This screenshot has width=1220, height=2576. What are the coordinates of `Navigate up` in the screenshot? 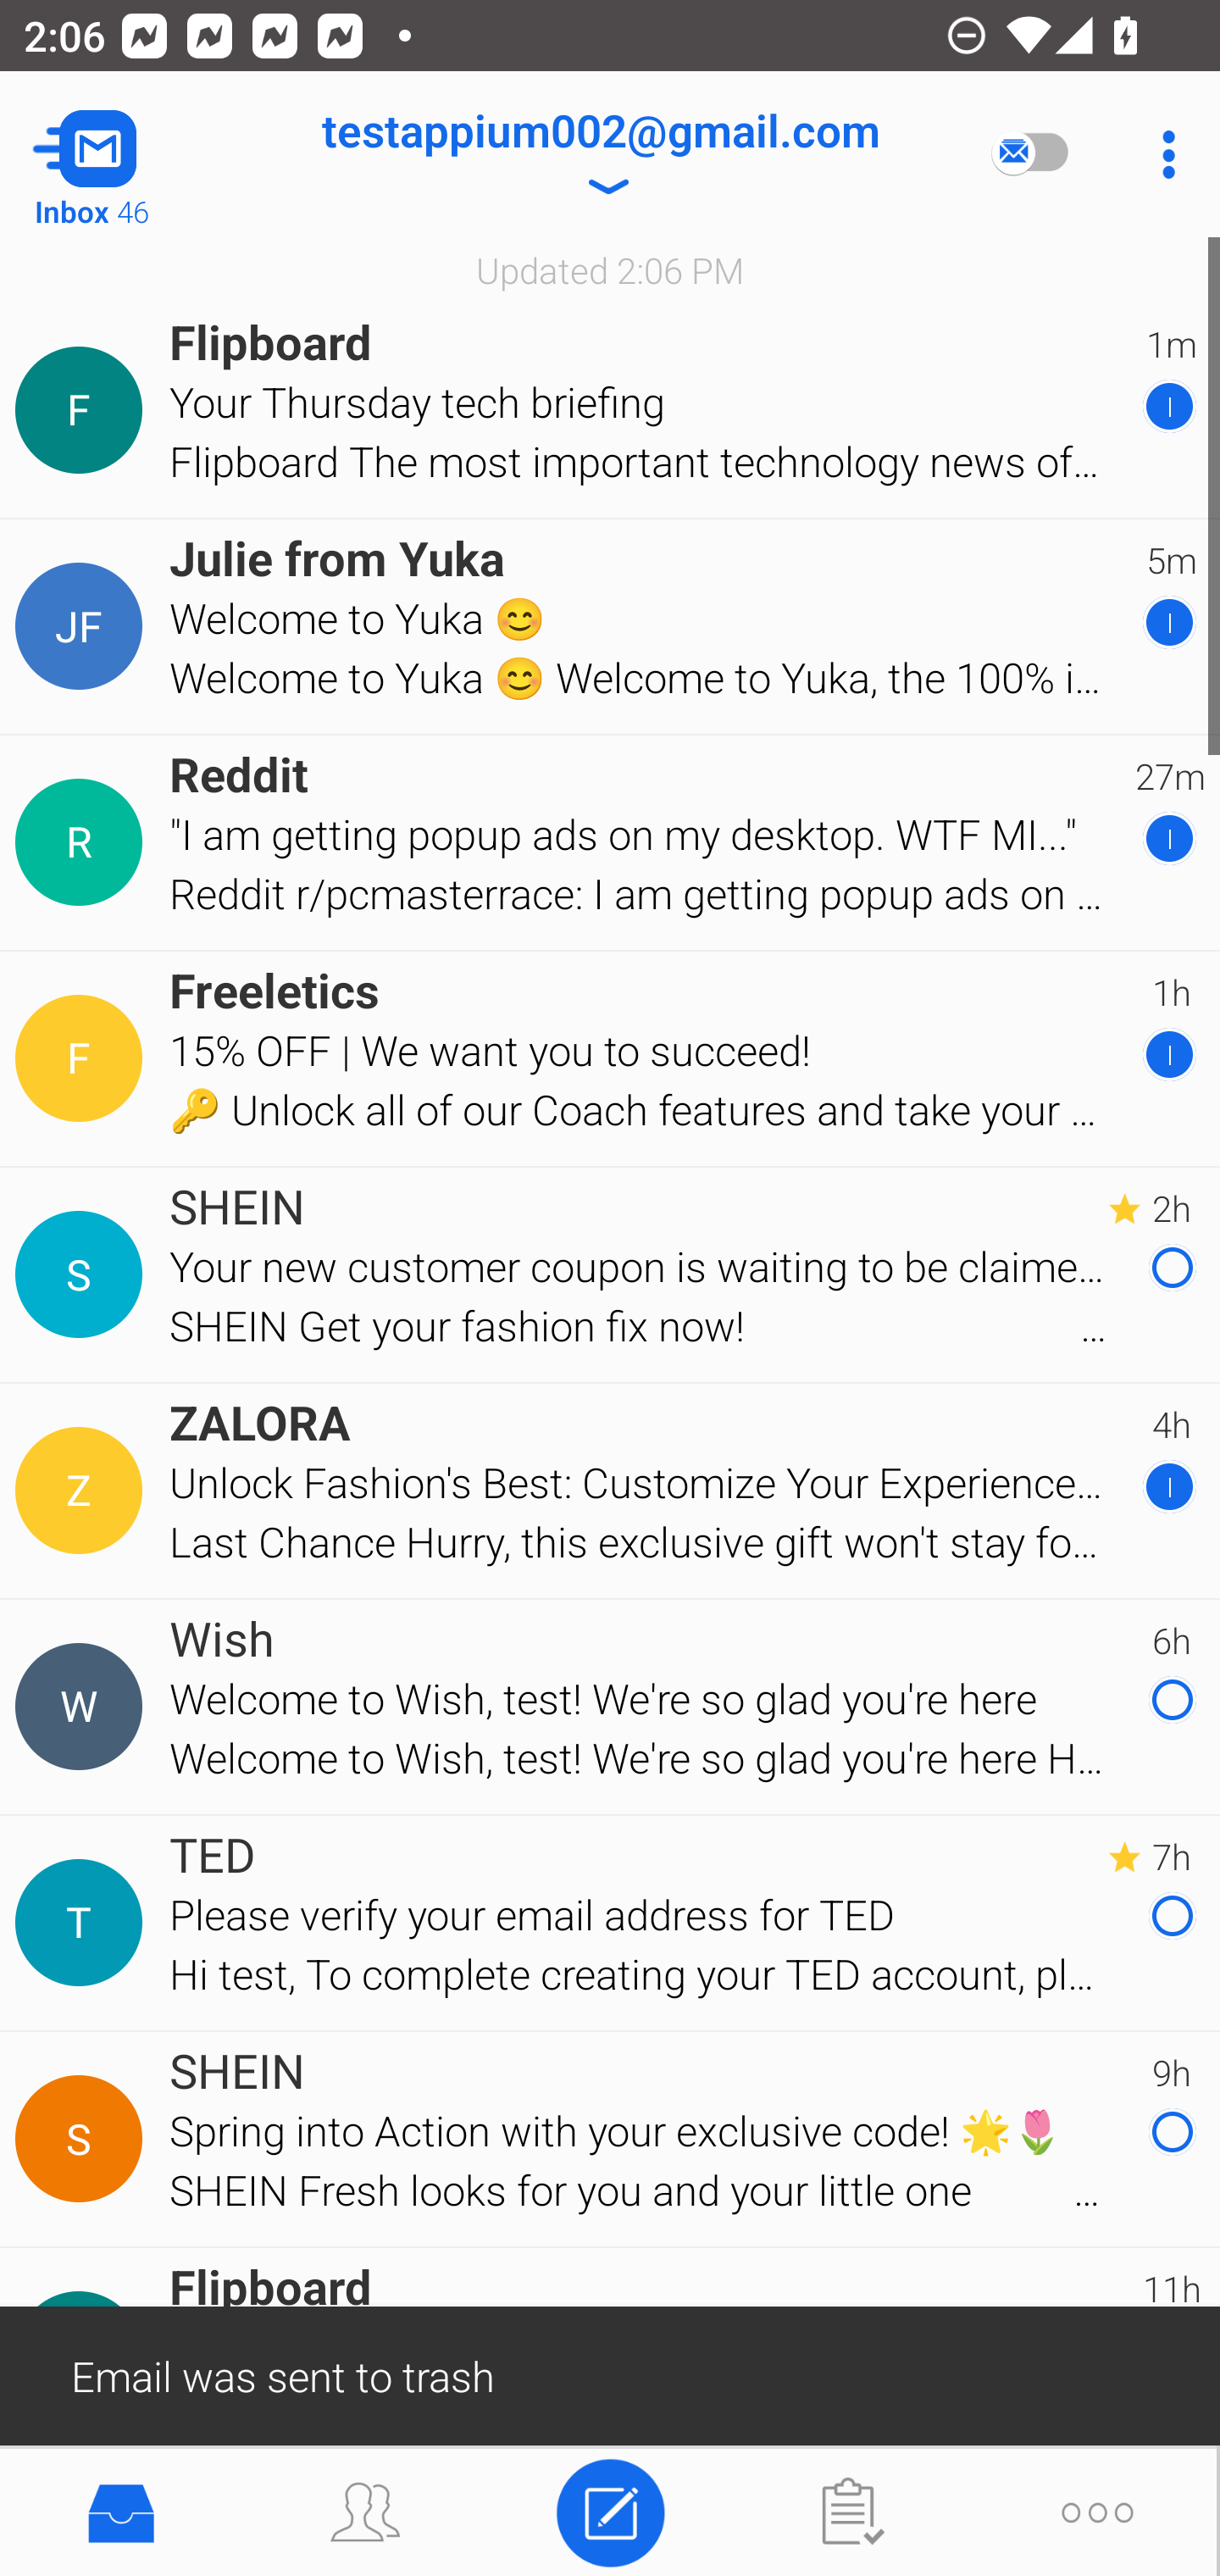 It's located at (134, 154).